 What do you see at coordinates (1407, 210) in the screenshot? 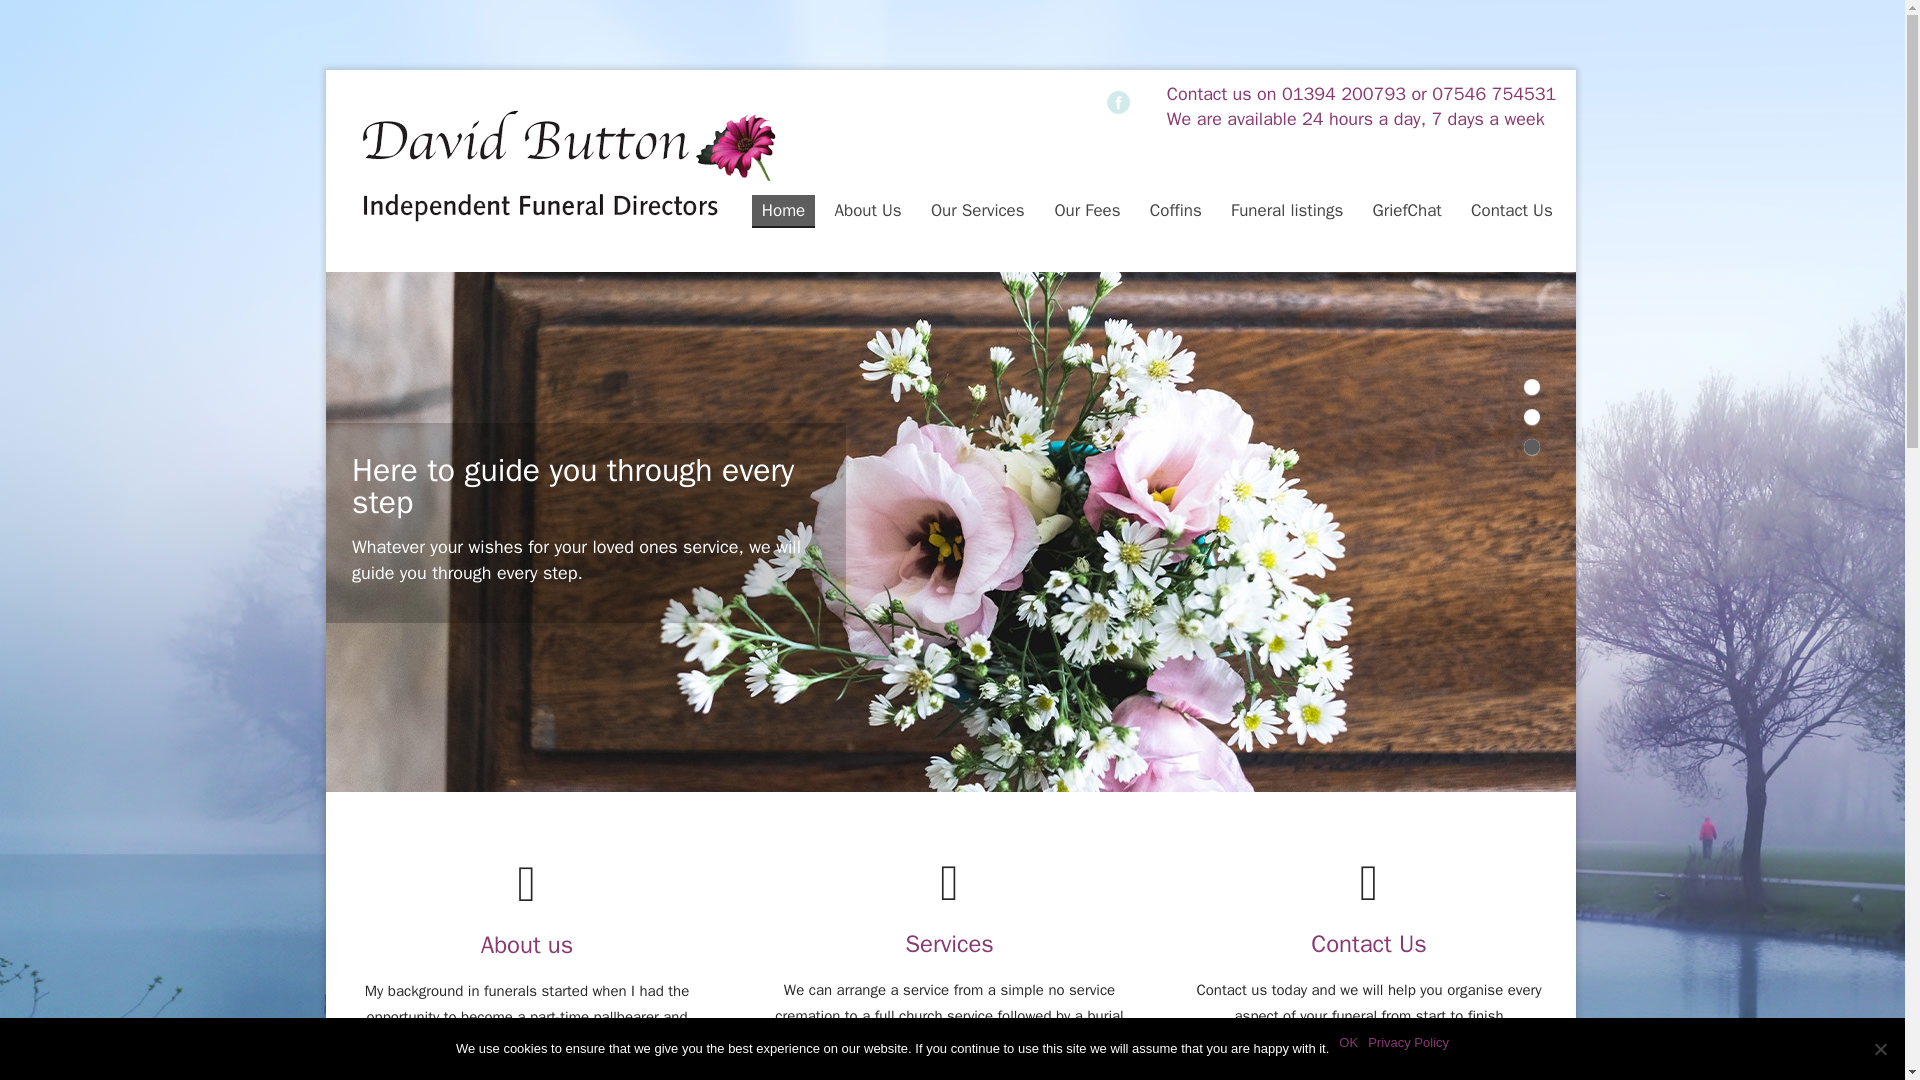
I see `GriefChat` at bounding box center [1407, 210].